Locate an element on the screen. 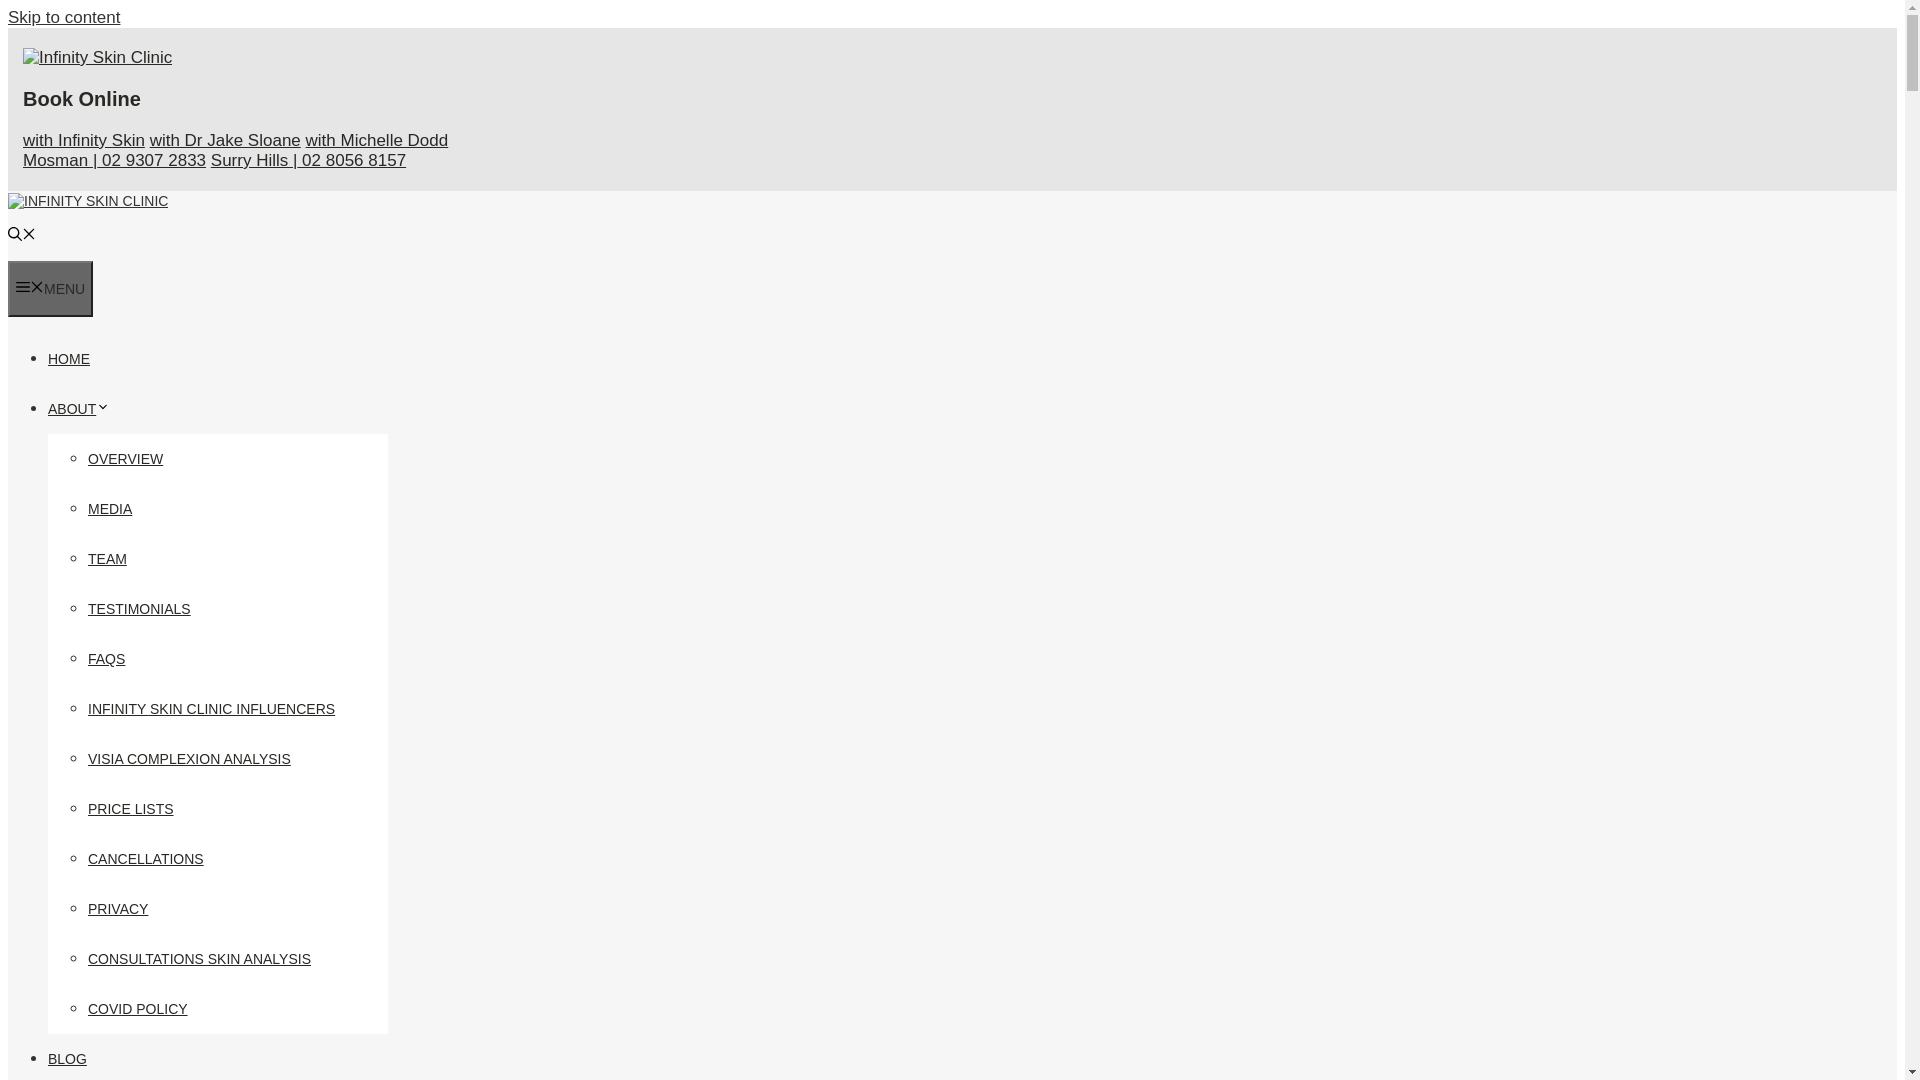 The width and height of the screenshot is (1920, 1080). with Dr Jake Sloane is located at coordinates (226, 140).